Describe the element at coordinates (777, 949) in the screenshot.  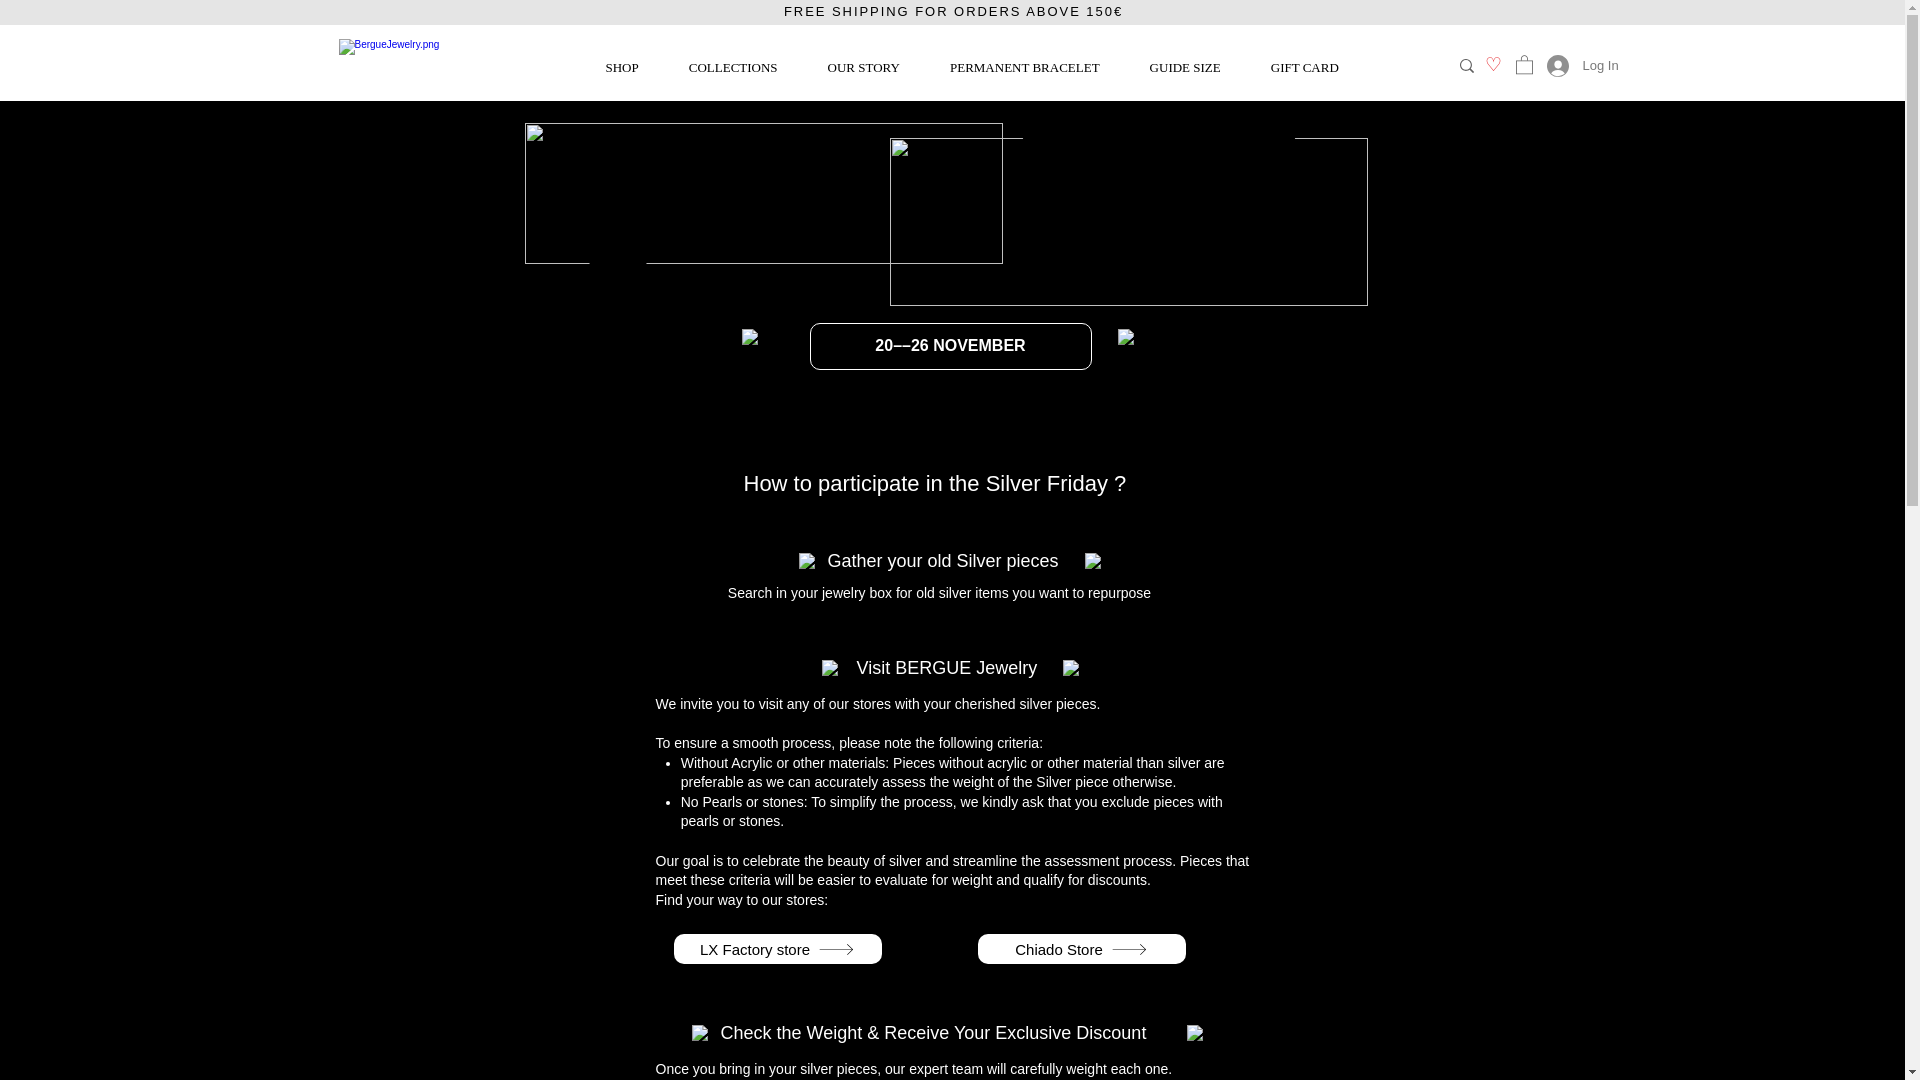
I see `LX Factory store` at that location.